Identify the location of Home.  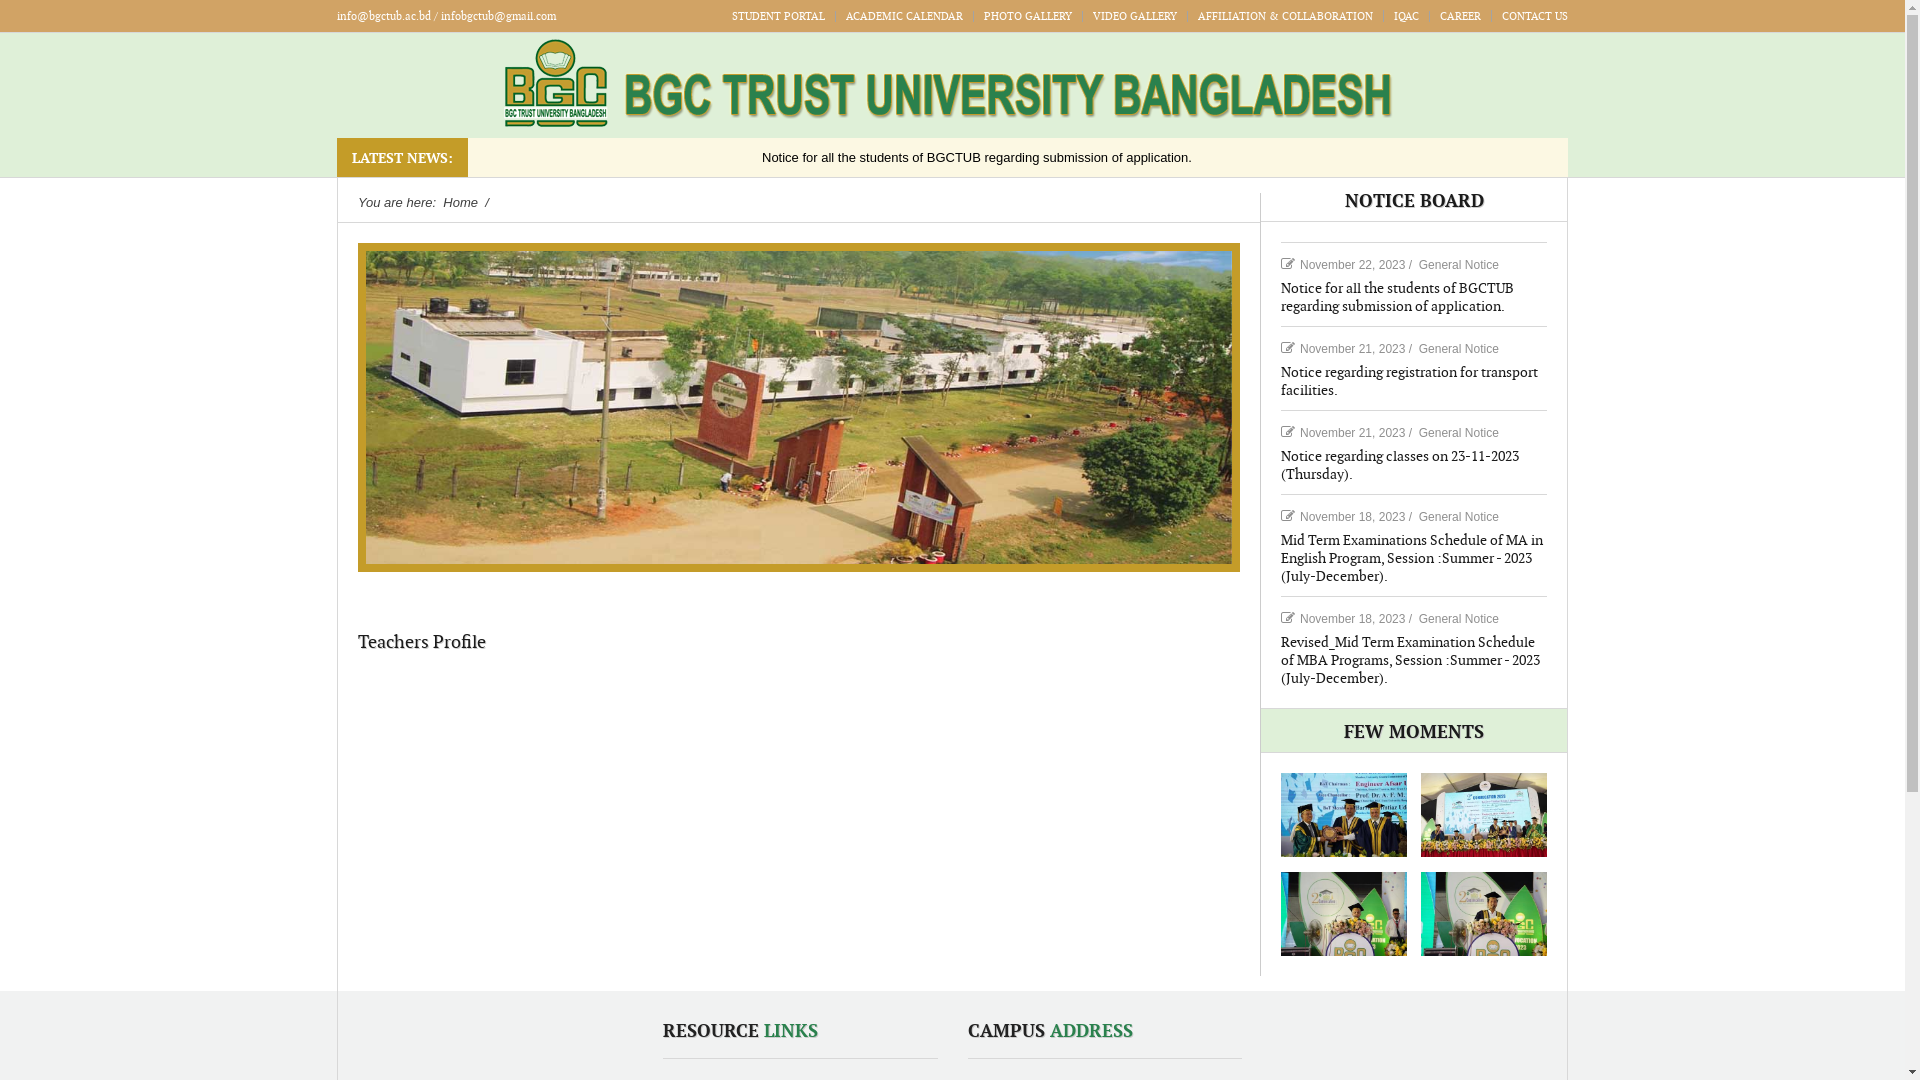
(462, 202).